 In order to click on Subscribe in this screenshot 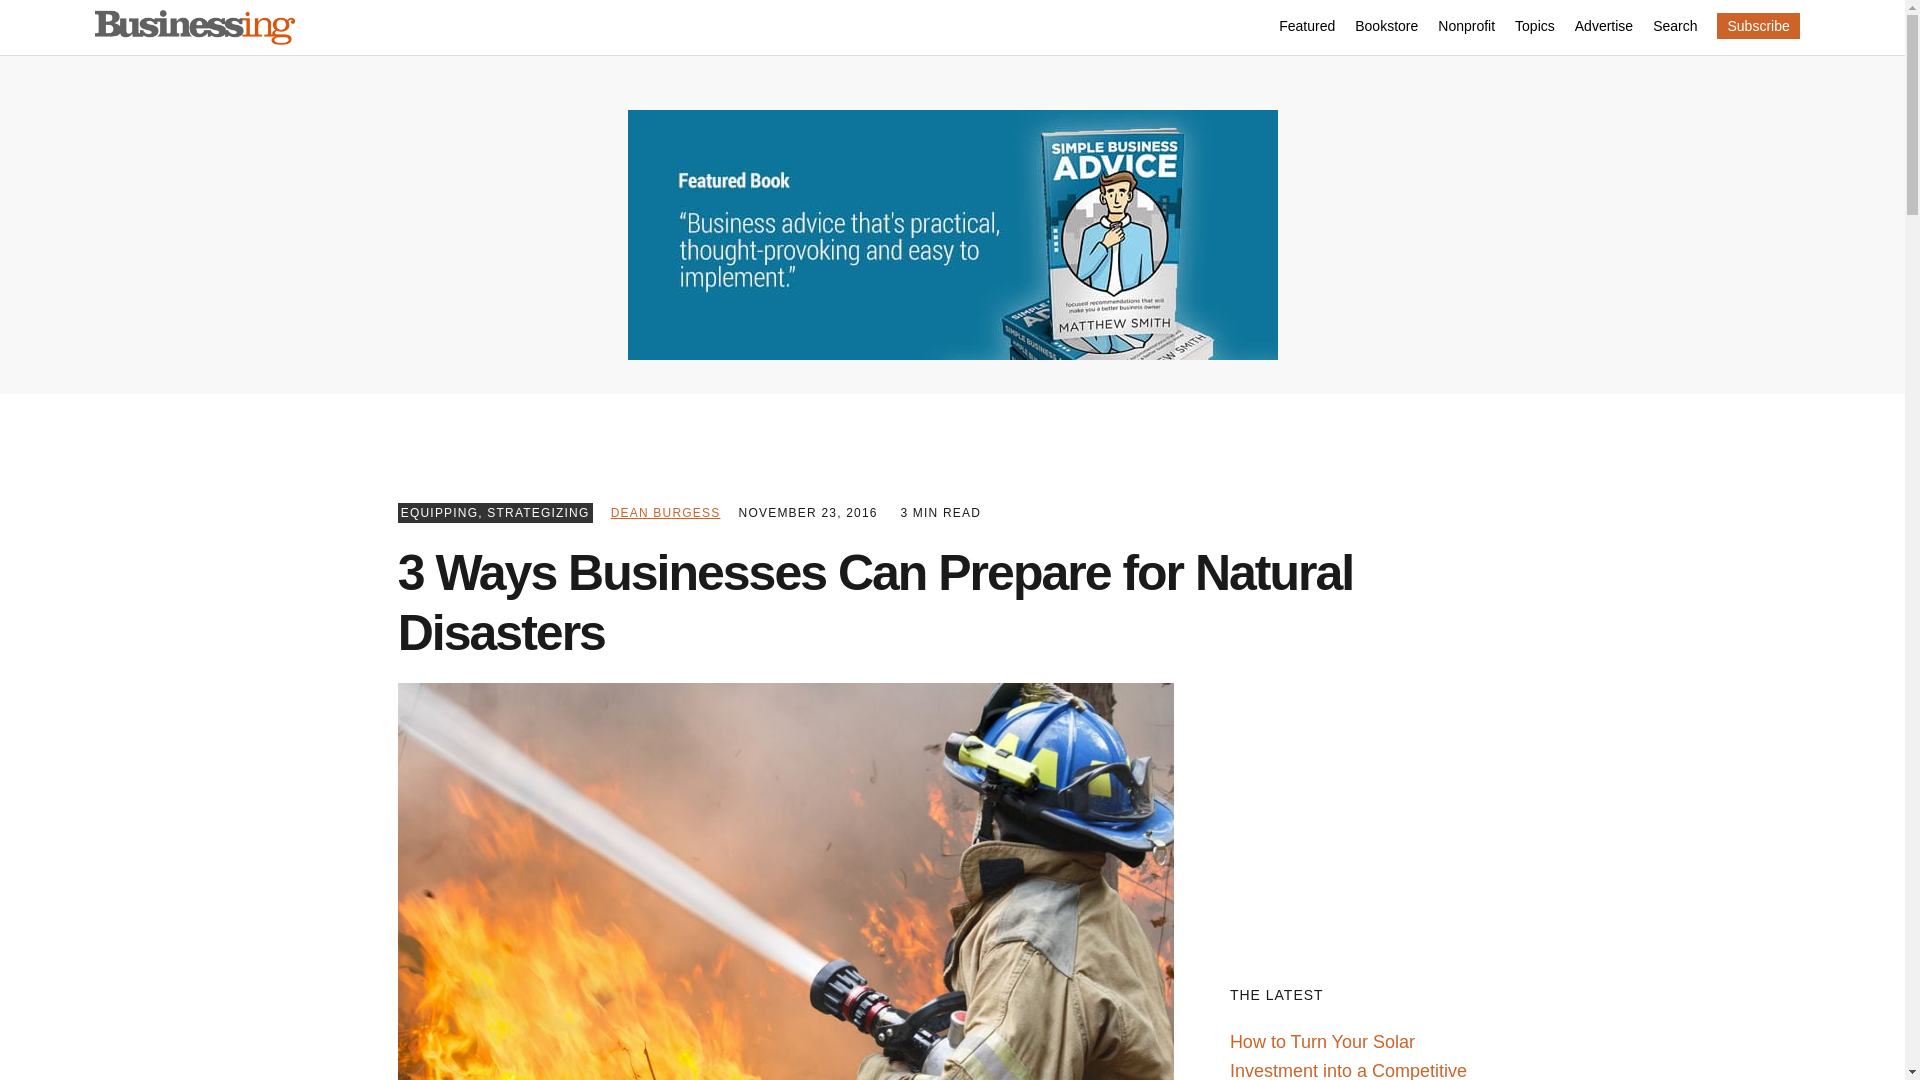, I will do `click(1758, 25)`.